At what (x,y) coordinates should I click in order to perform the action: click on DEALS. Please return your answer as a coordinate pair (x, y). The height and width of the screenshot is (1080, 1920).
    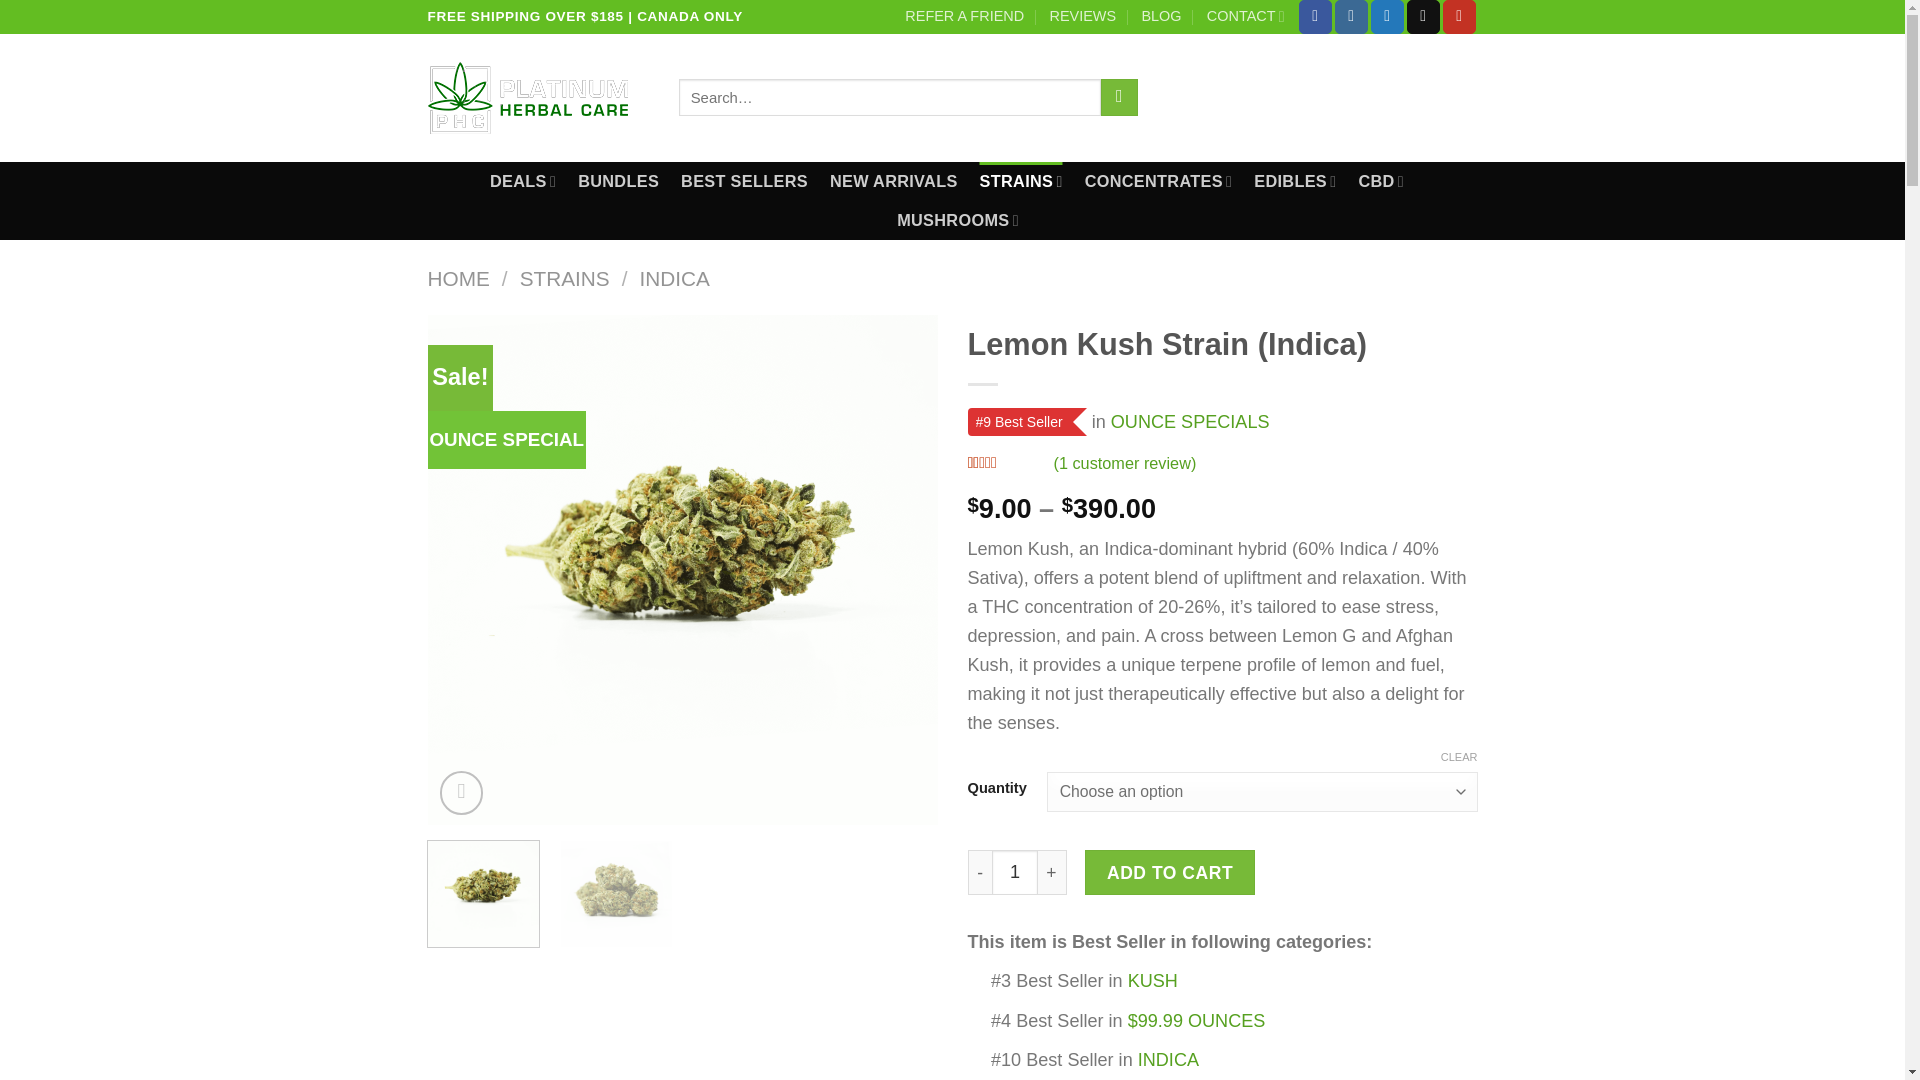
    Looking at the image, I should click on (522, 181).